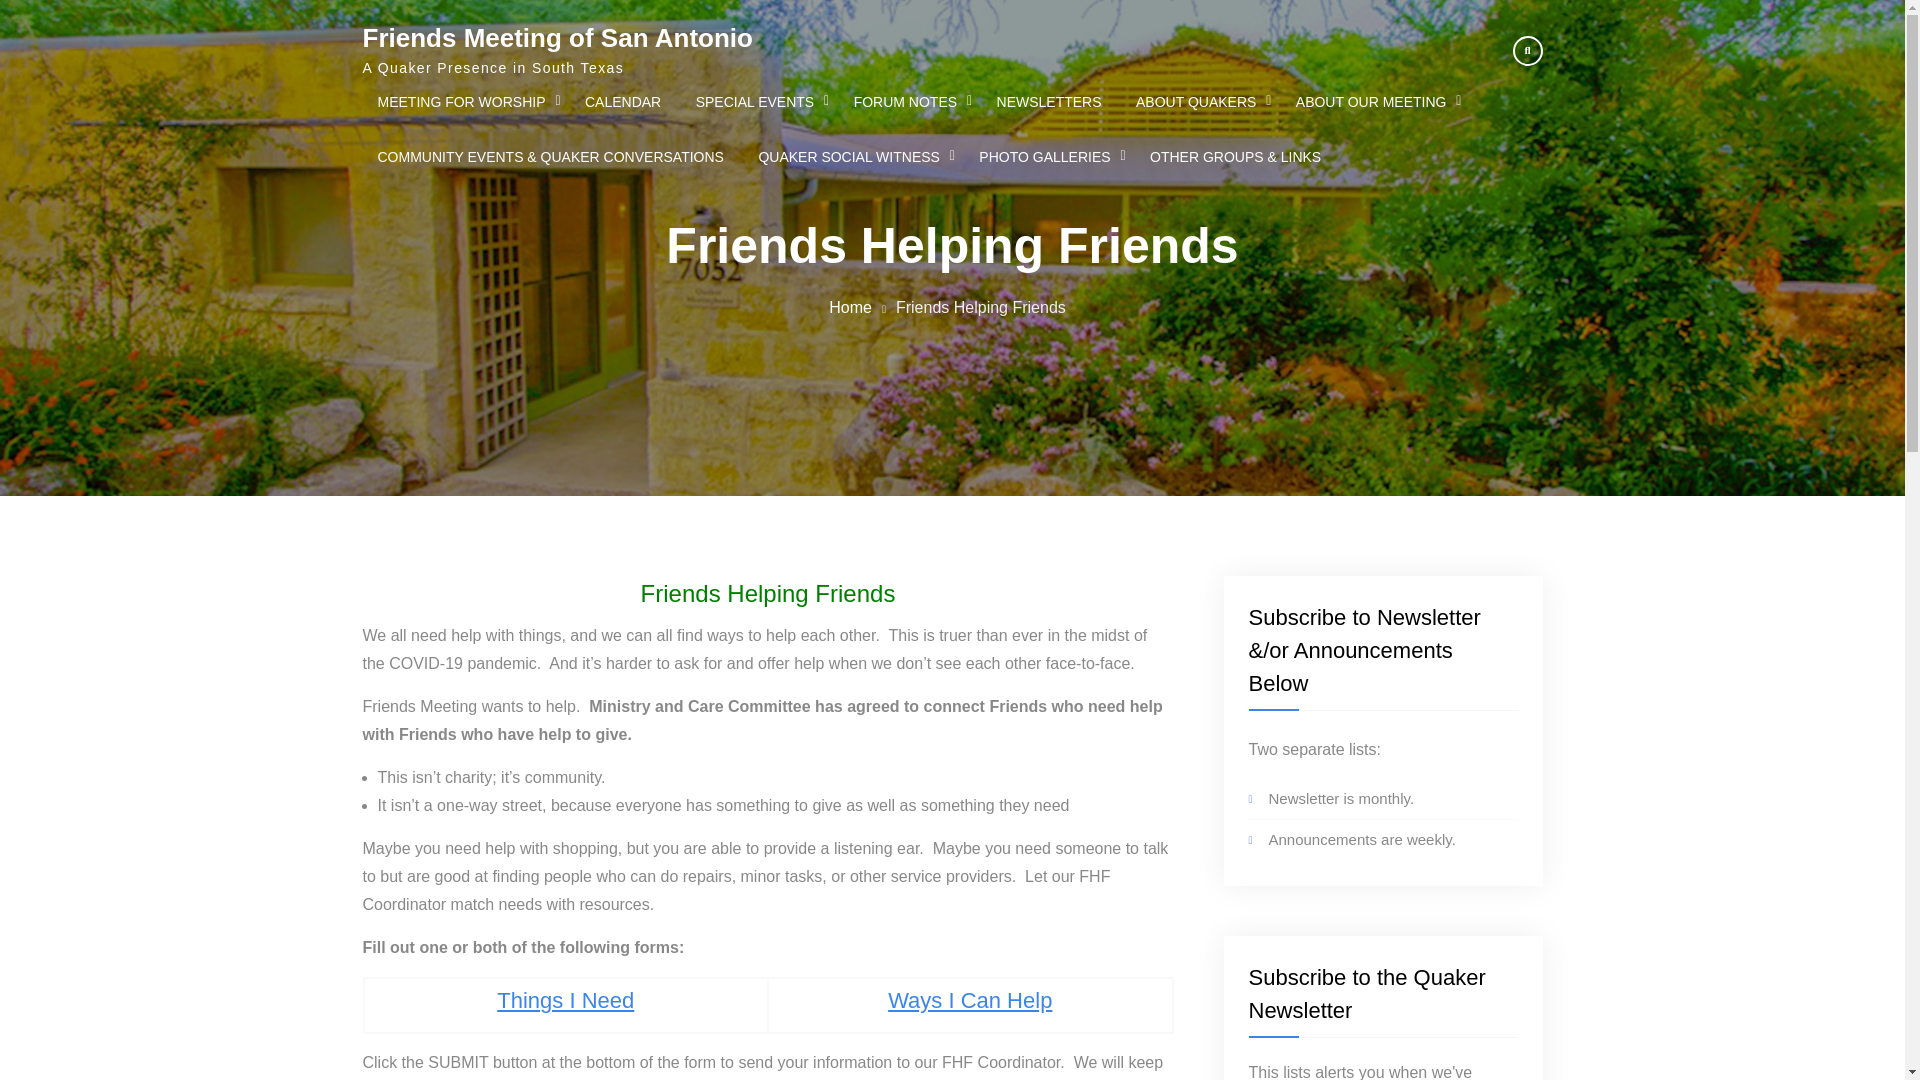 Image resolution: width=1920 pixels, height=1080 pixels. Describe the element at coordinates (1373, 102) in the screenshot. I see `ABOUT OUR MEETING` at that location.